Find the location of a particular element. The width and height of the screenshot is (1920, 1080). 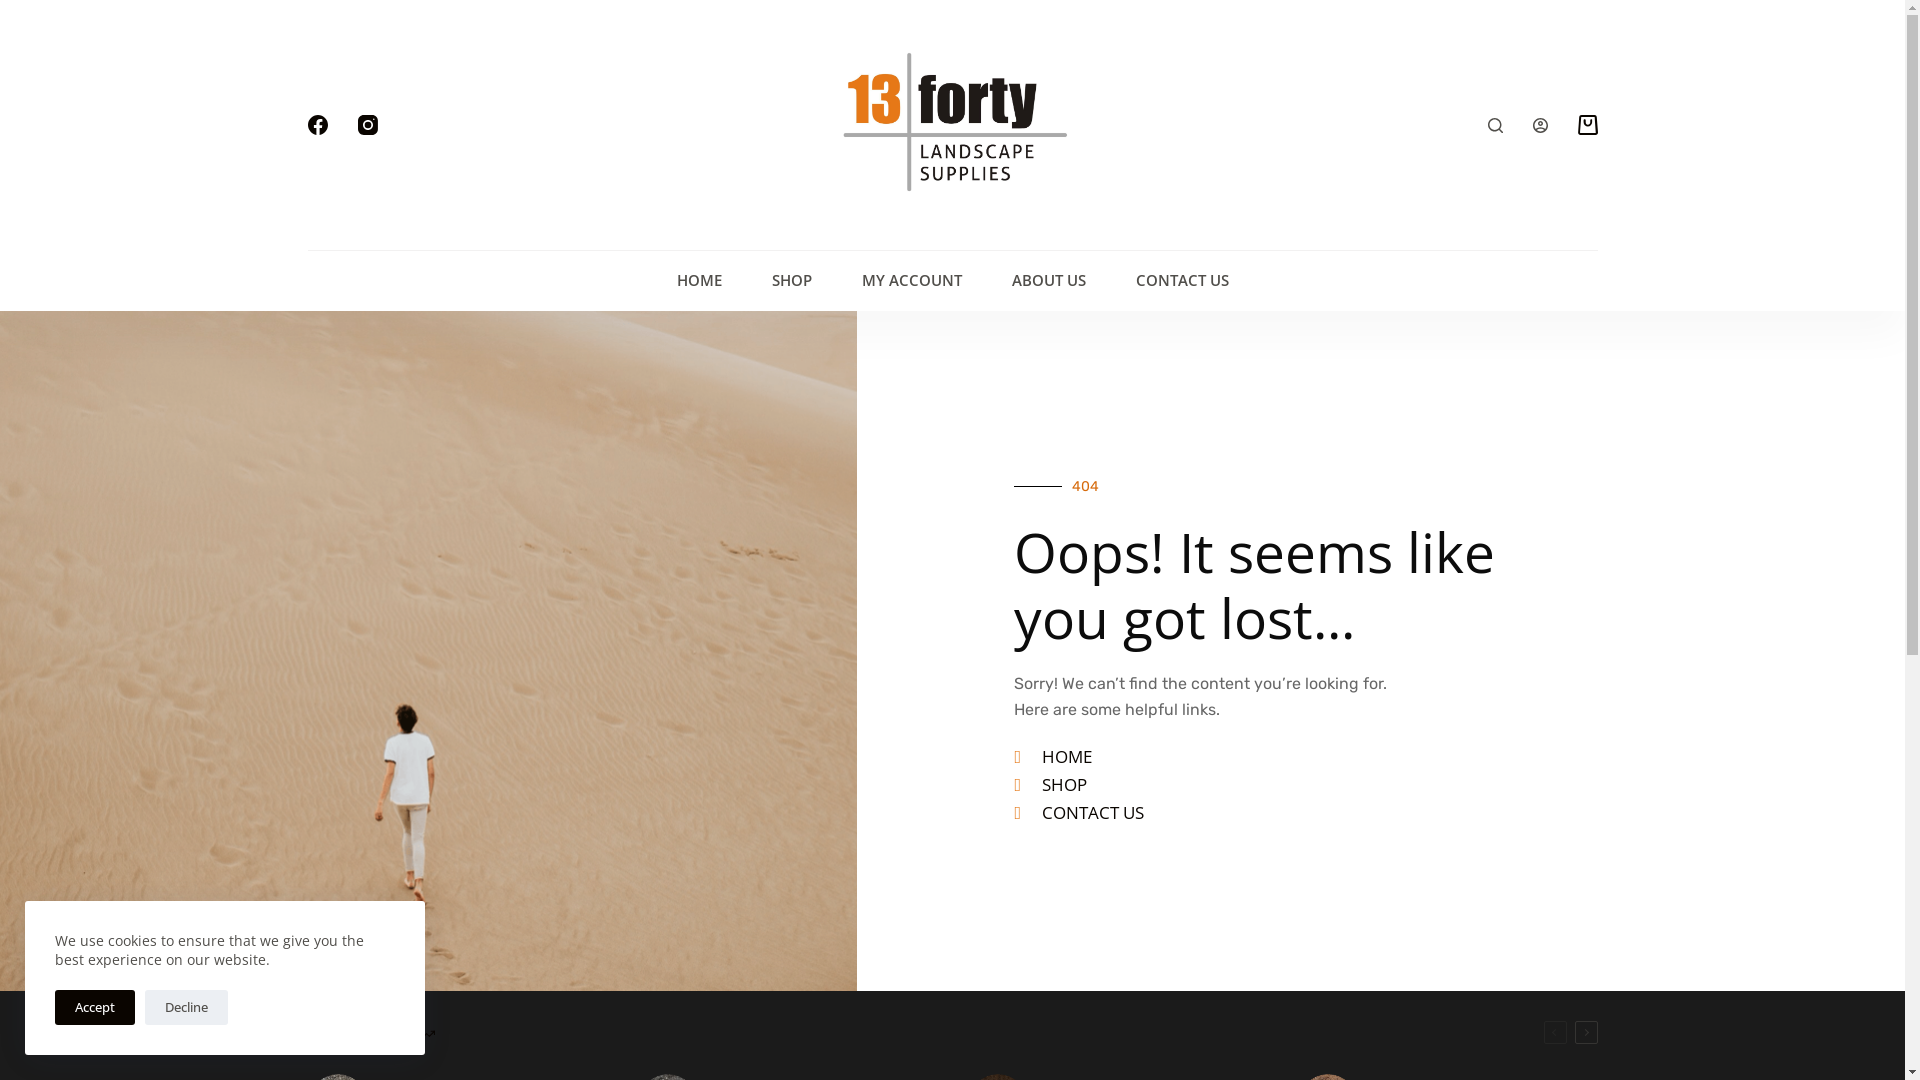

forwardwebb is located at coordinates (1550, 1020).